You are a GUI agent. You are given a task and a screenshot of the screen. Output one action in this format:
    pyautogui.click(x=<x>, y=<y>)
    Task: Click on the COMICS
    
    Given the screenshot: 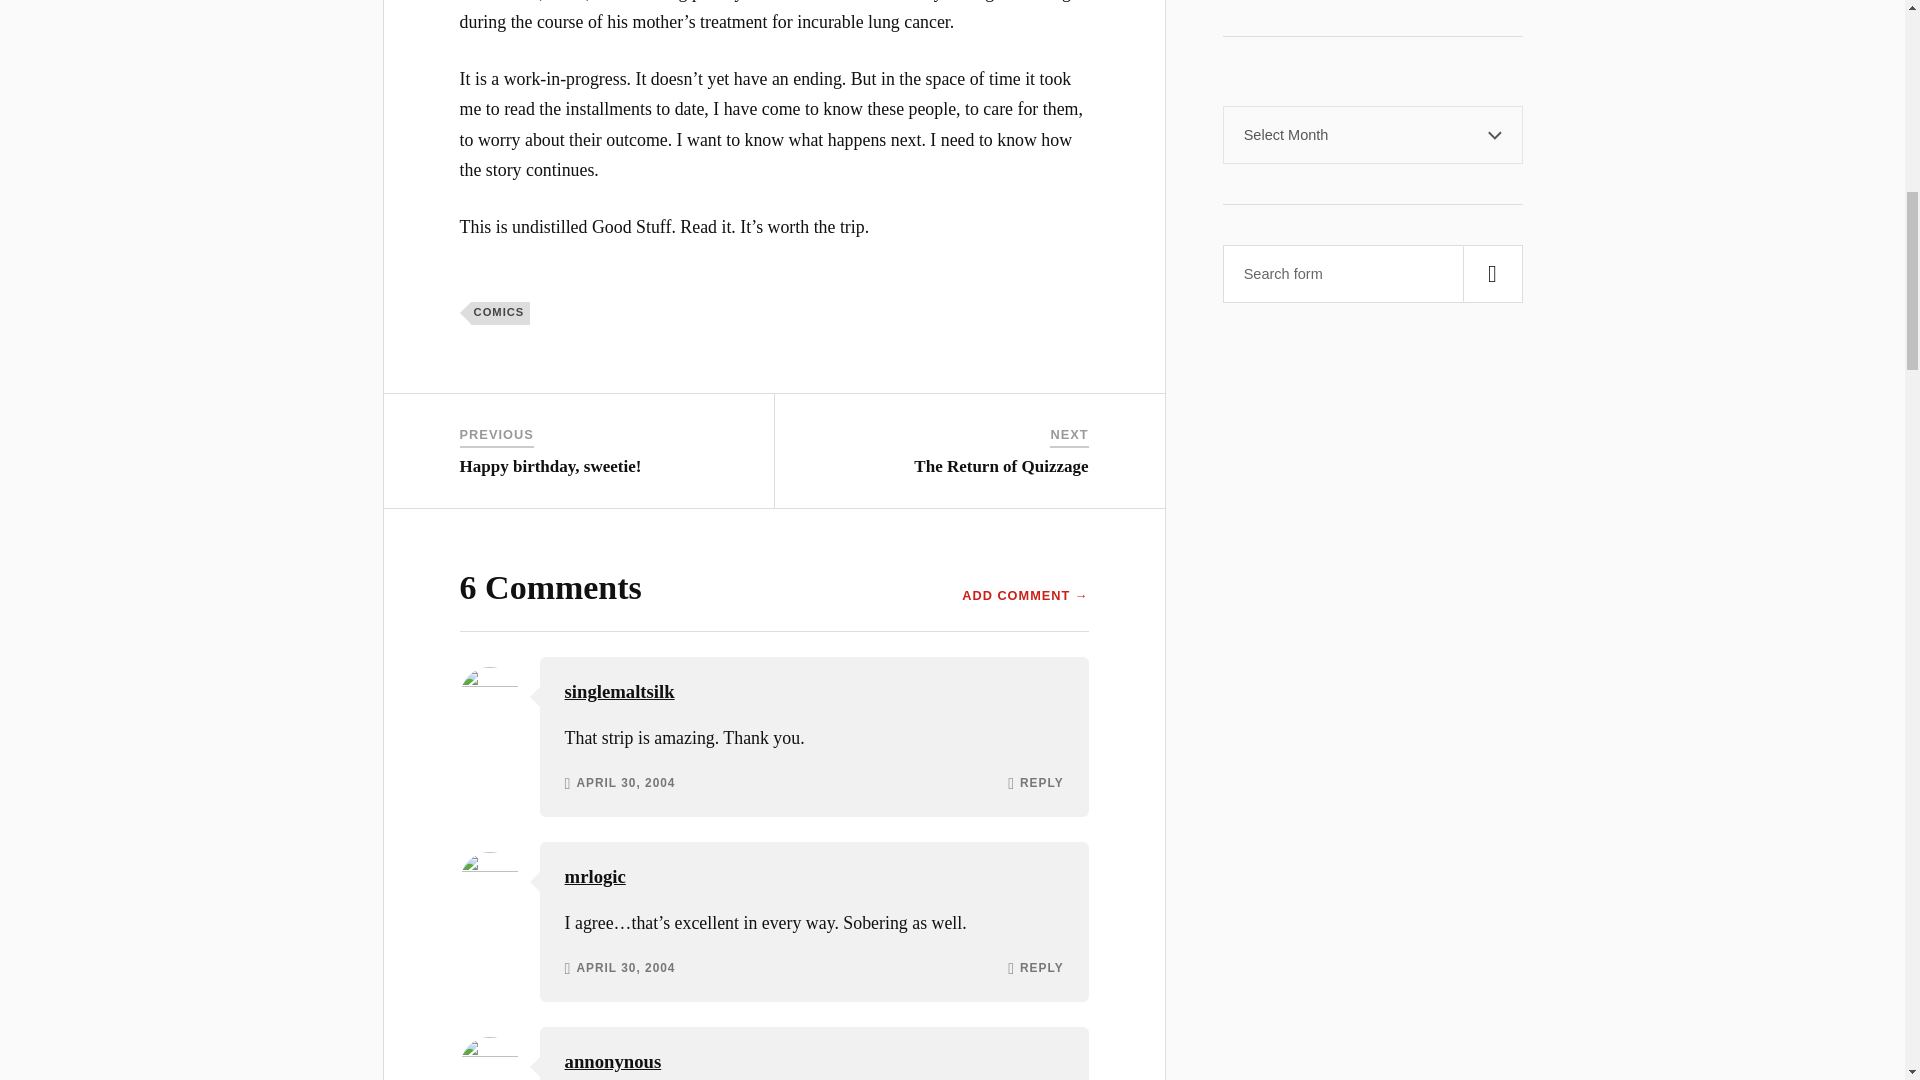 What is the action you would take?
    pyautogui.click(x=500, y=313)
    